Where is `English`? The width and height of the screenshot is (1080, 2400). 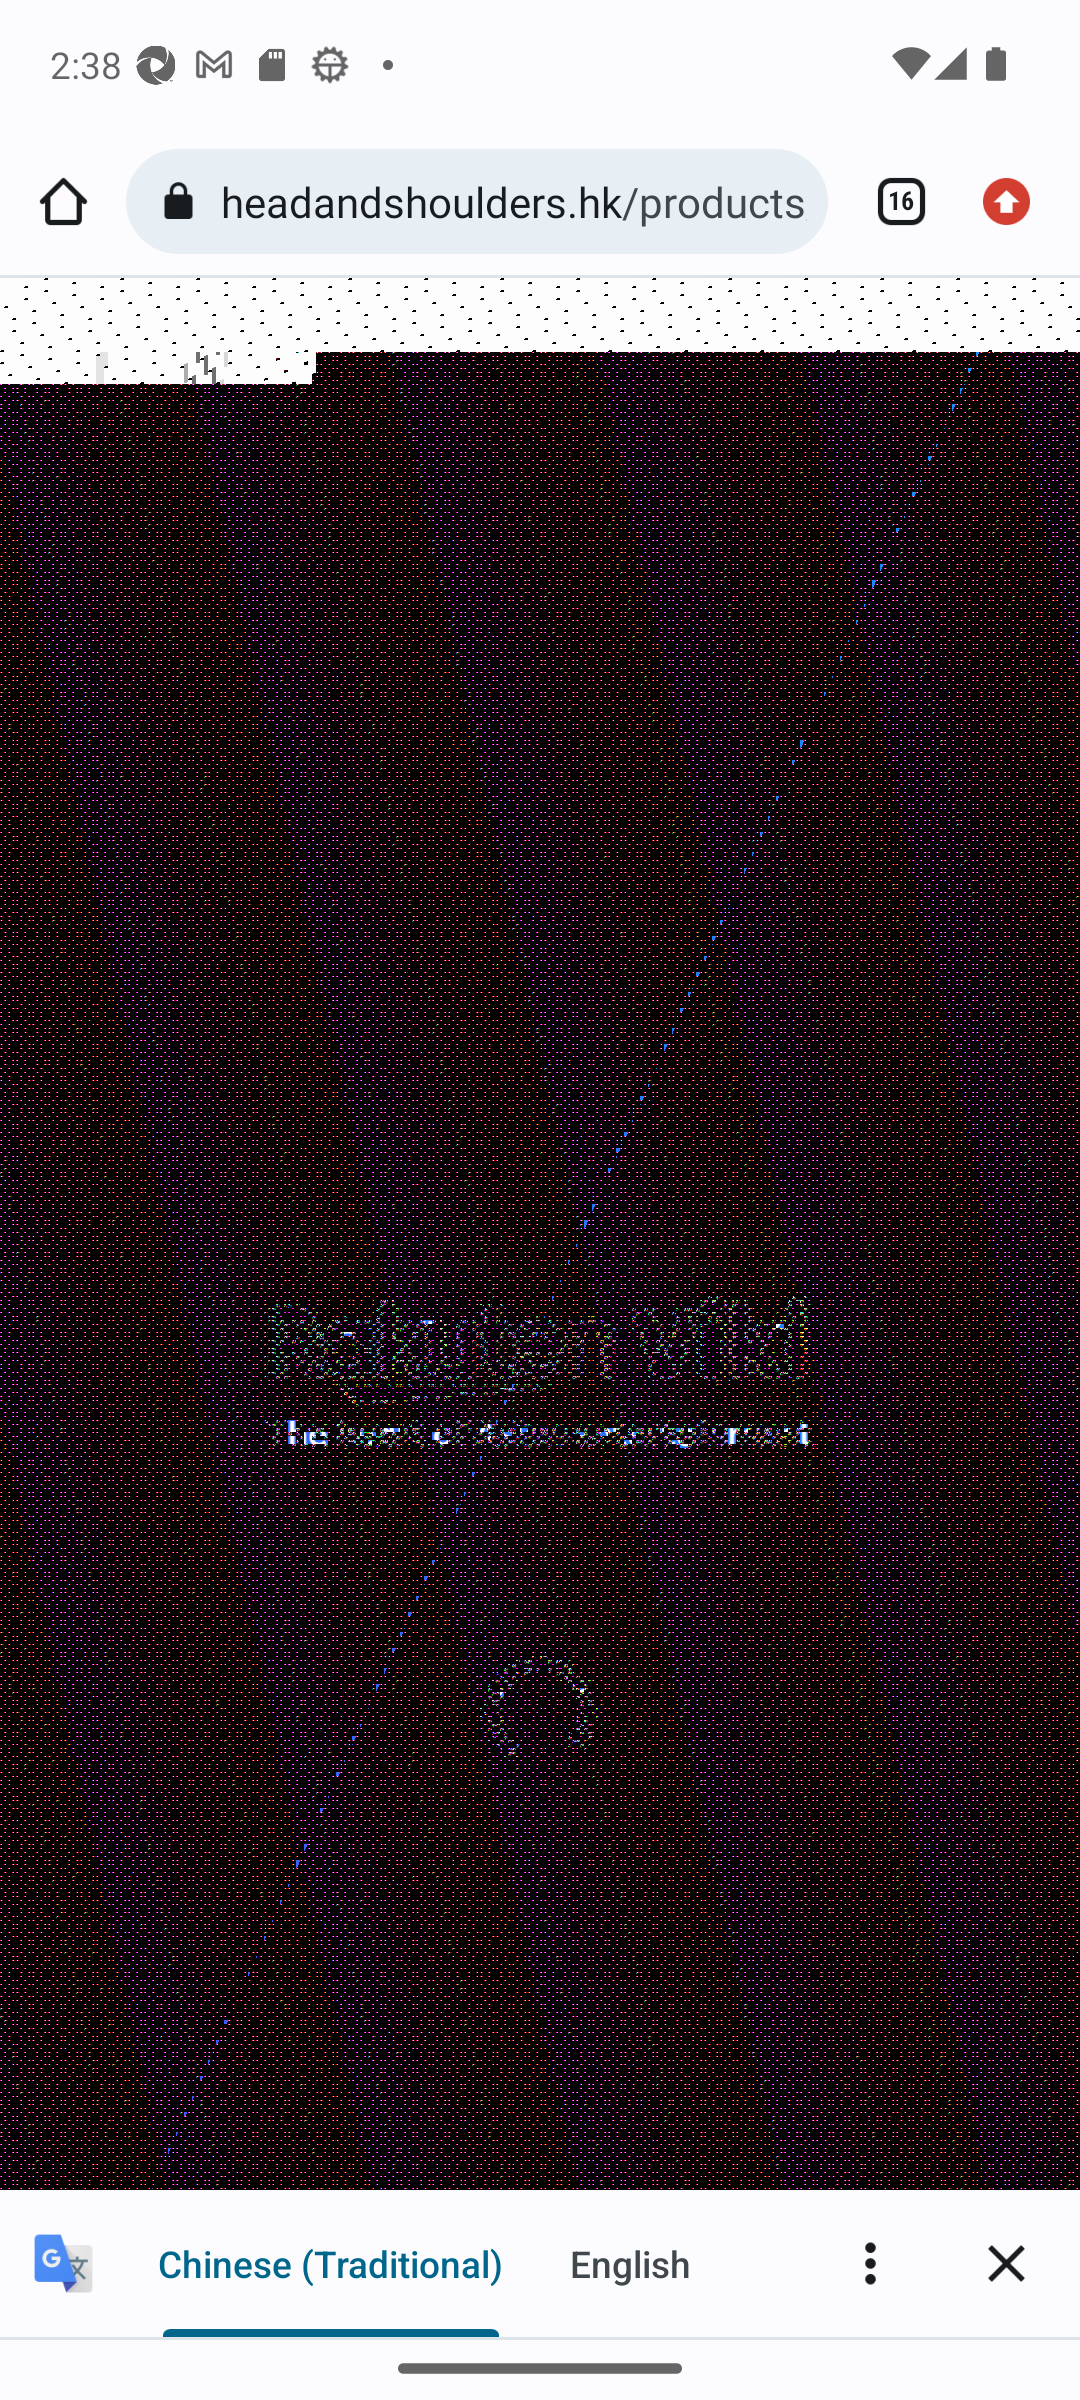
English is located at coordinates (630, 2262).